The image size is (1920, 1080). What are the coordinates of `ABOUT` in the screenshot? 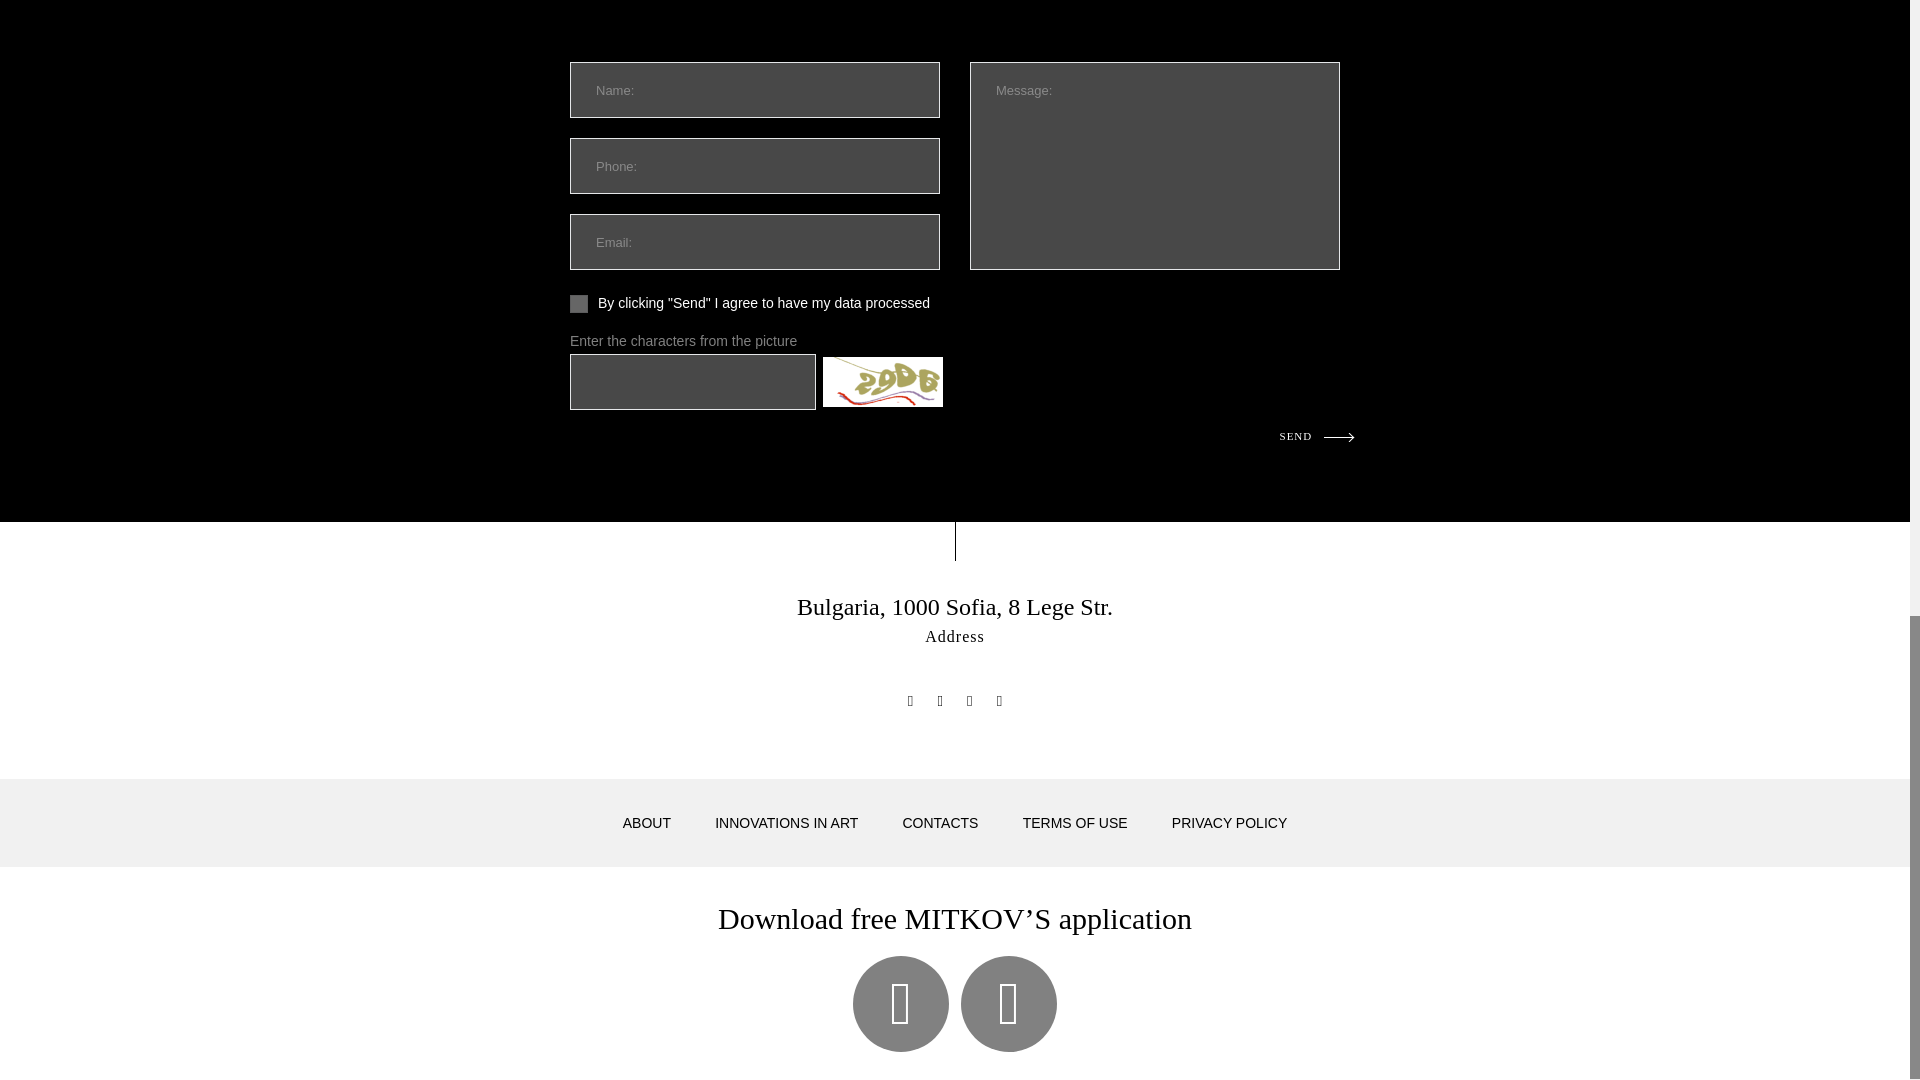 It's located at (646, 823).